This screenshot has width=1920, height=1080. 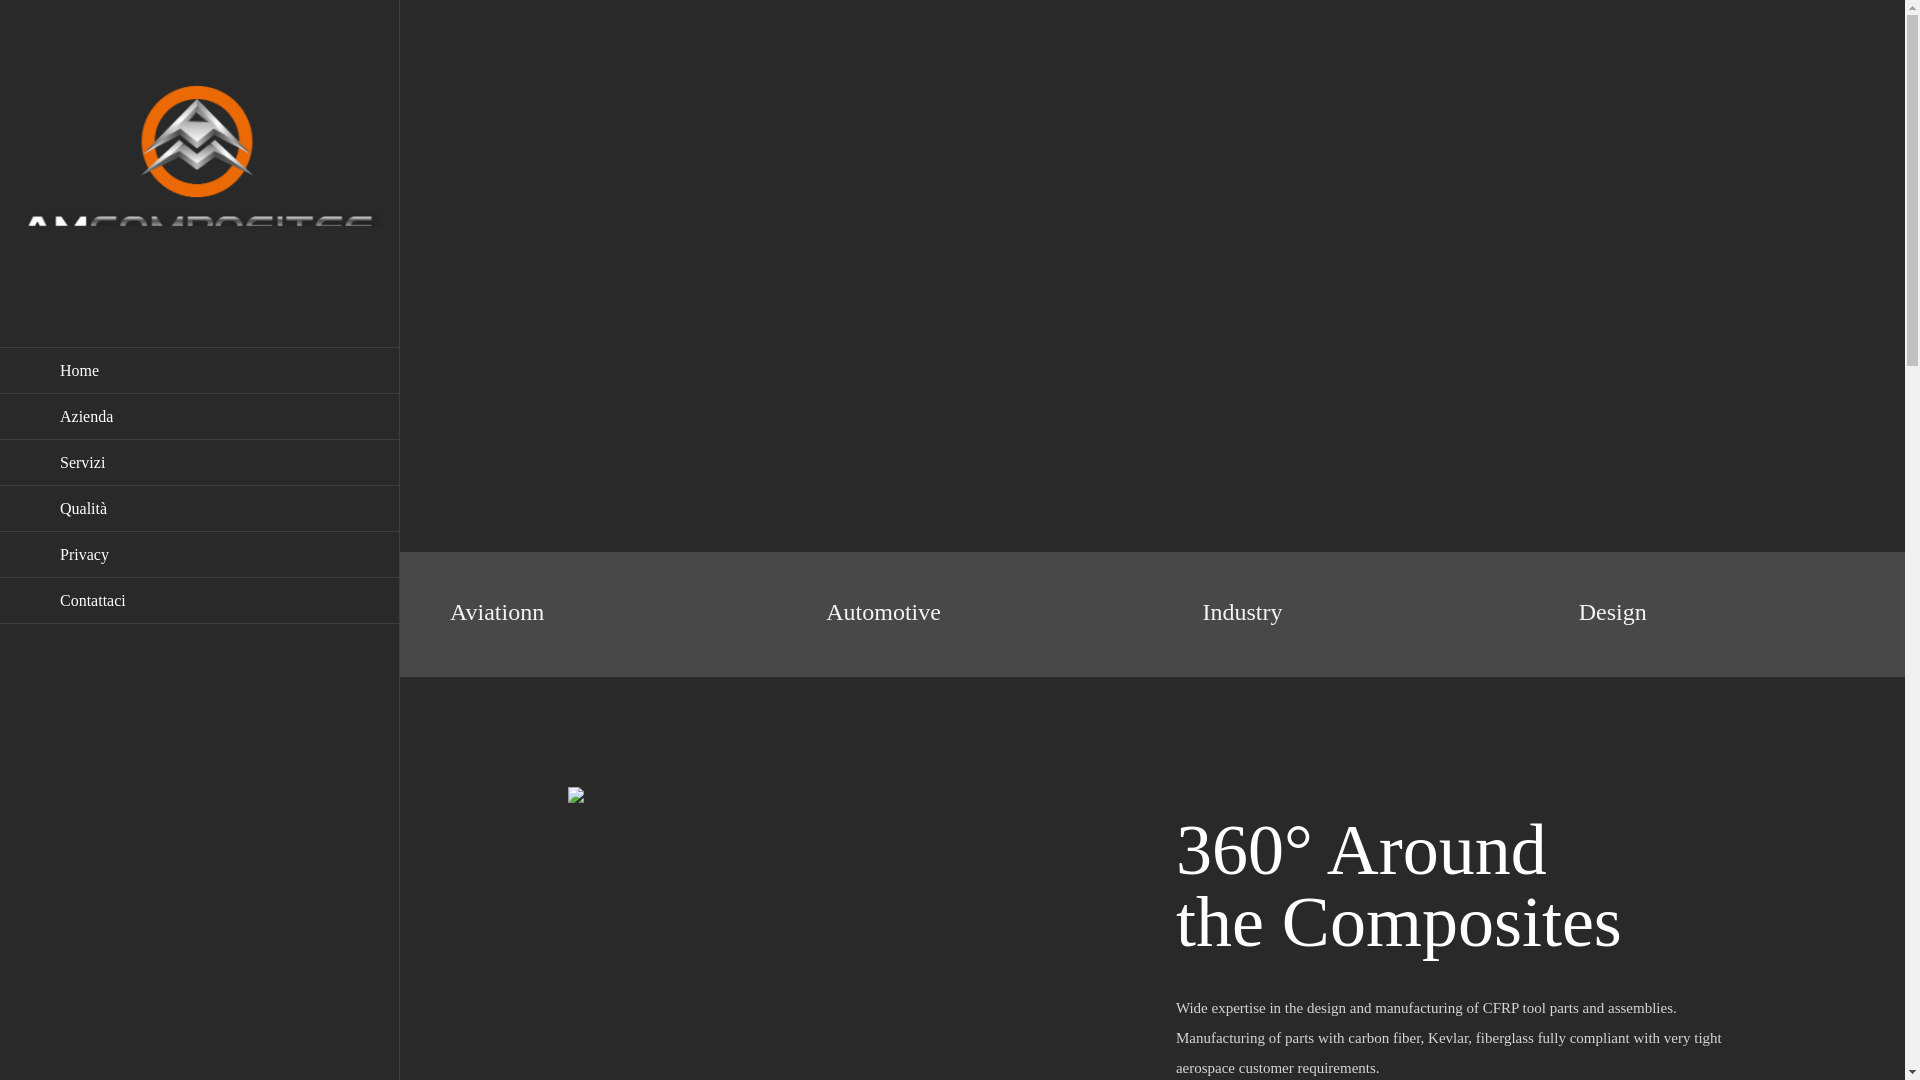 I want to click on Industry, so click(x=1242, y=612).